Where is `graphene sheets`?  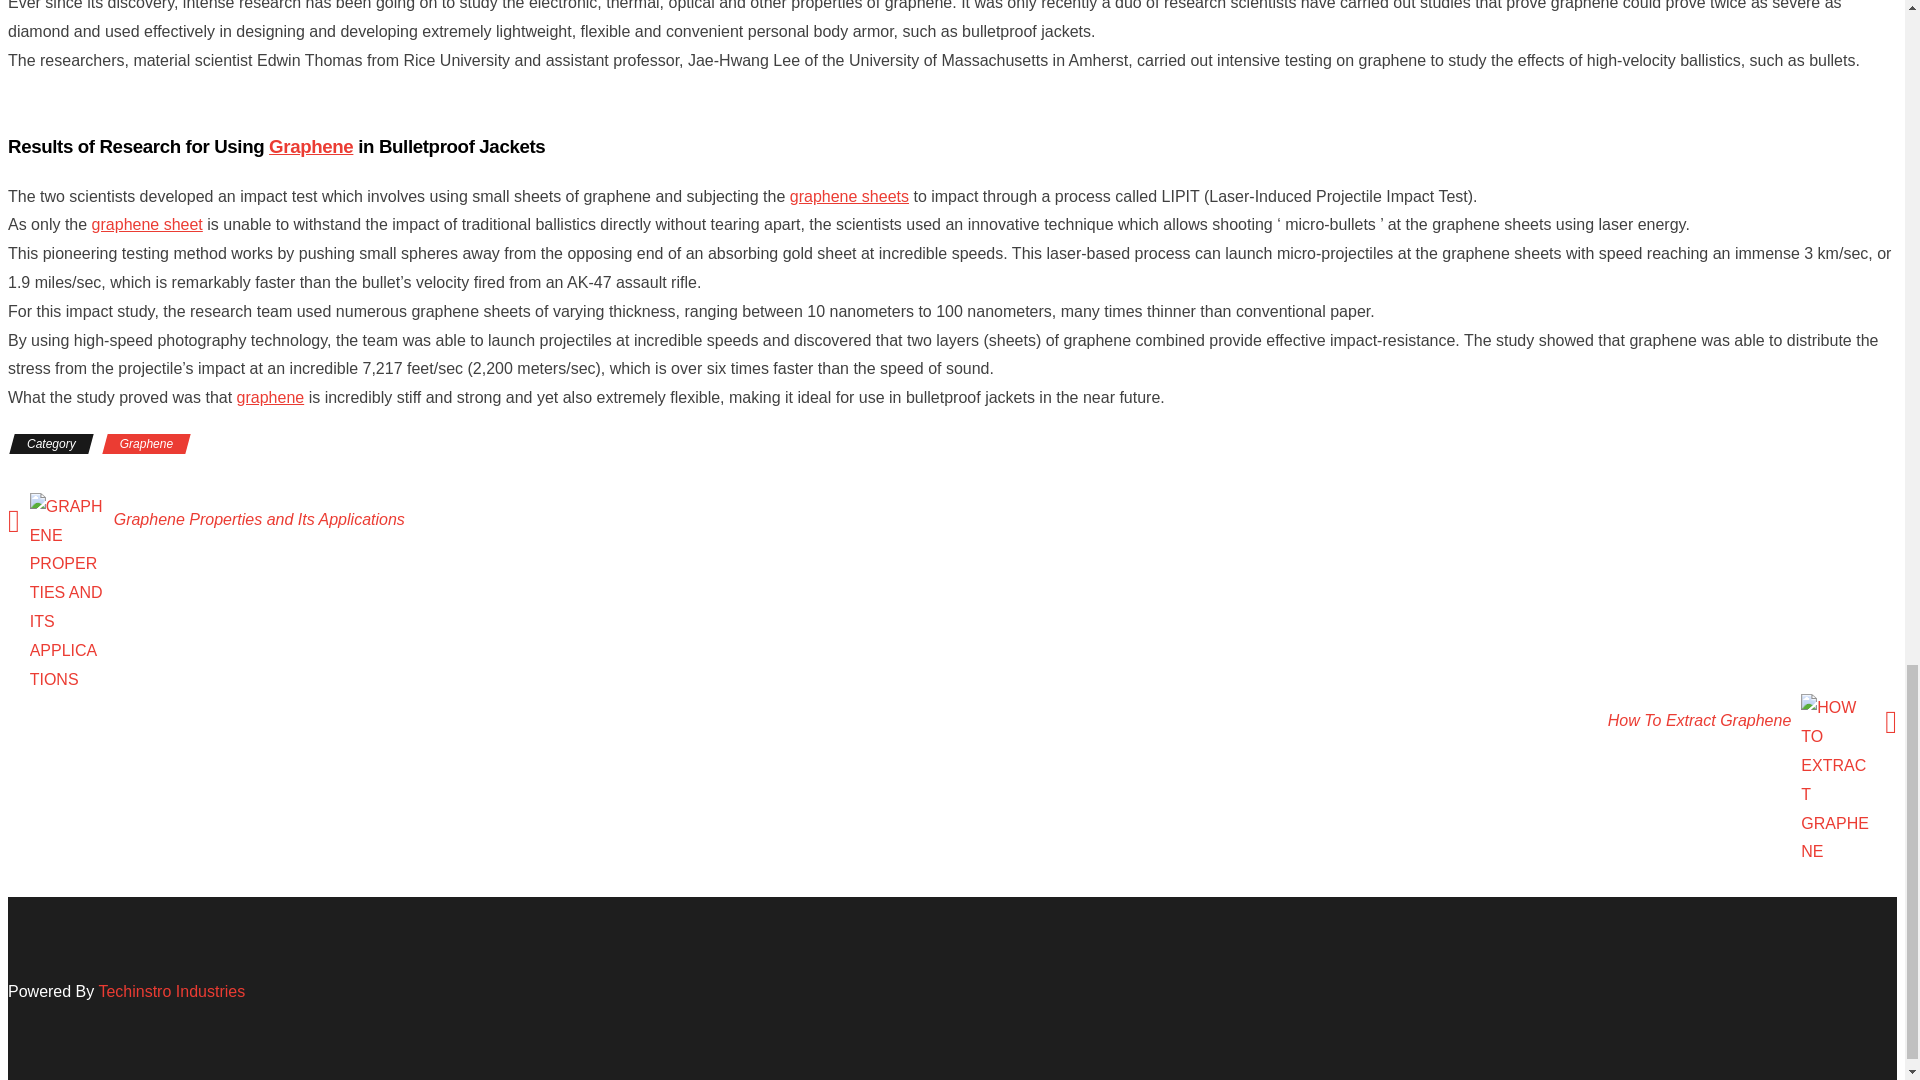
graphene sheets is located at coordinates (848, 196).